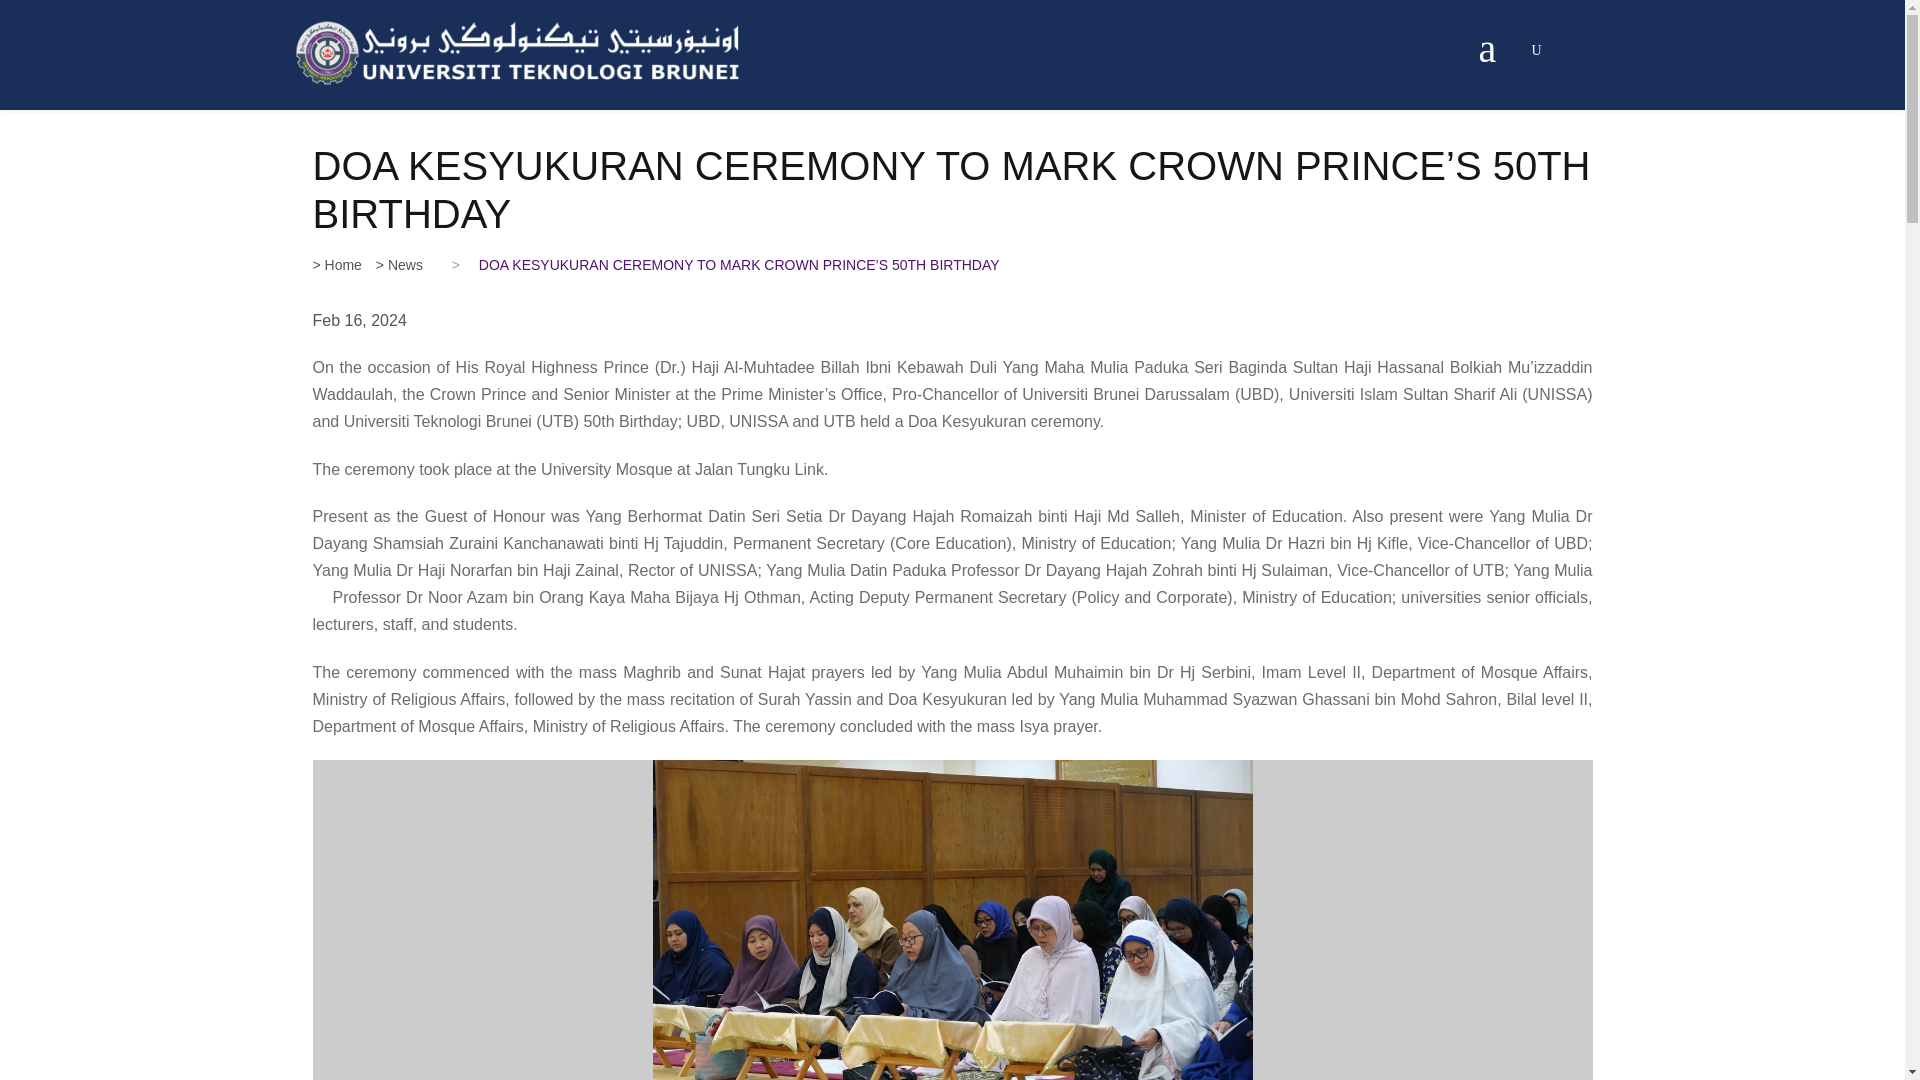  Describe the element at coordinates (336, 265) in the screenshot. I see `Home` at that location.